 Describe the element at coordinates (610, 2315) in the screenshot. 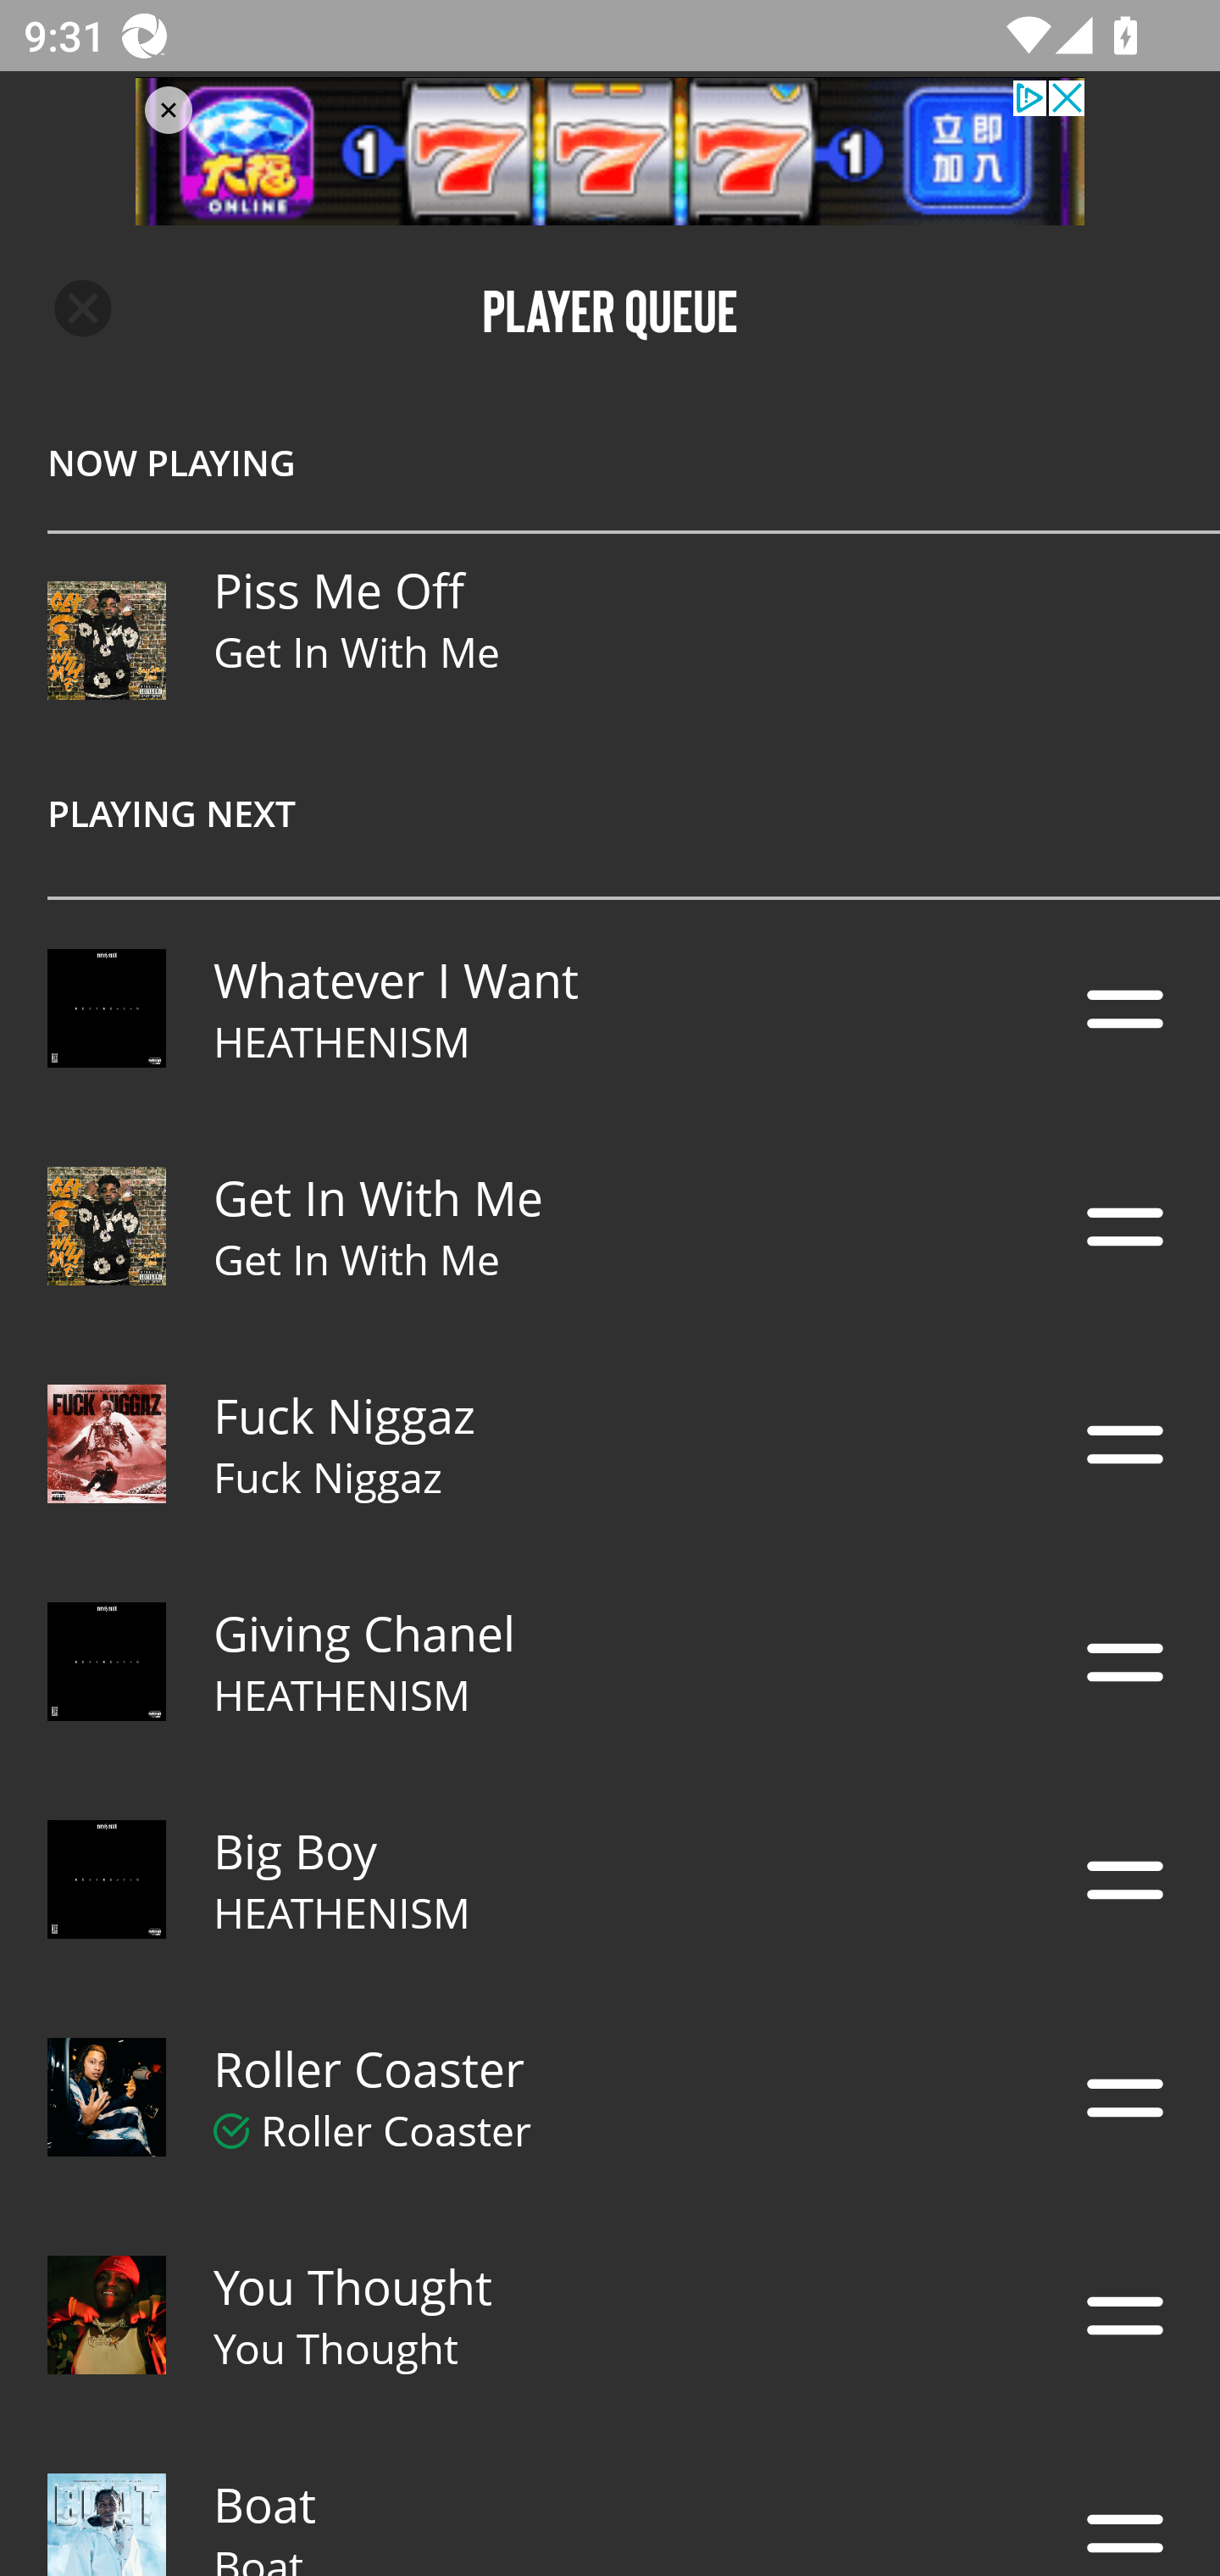

I see `Description You Thought You Thought Description` at that location.